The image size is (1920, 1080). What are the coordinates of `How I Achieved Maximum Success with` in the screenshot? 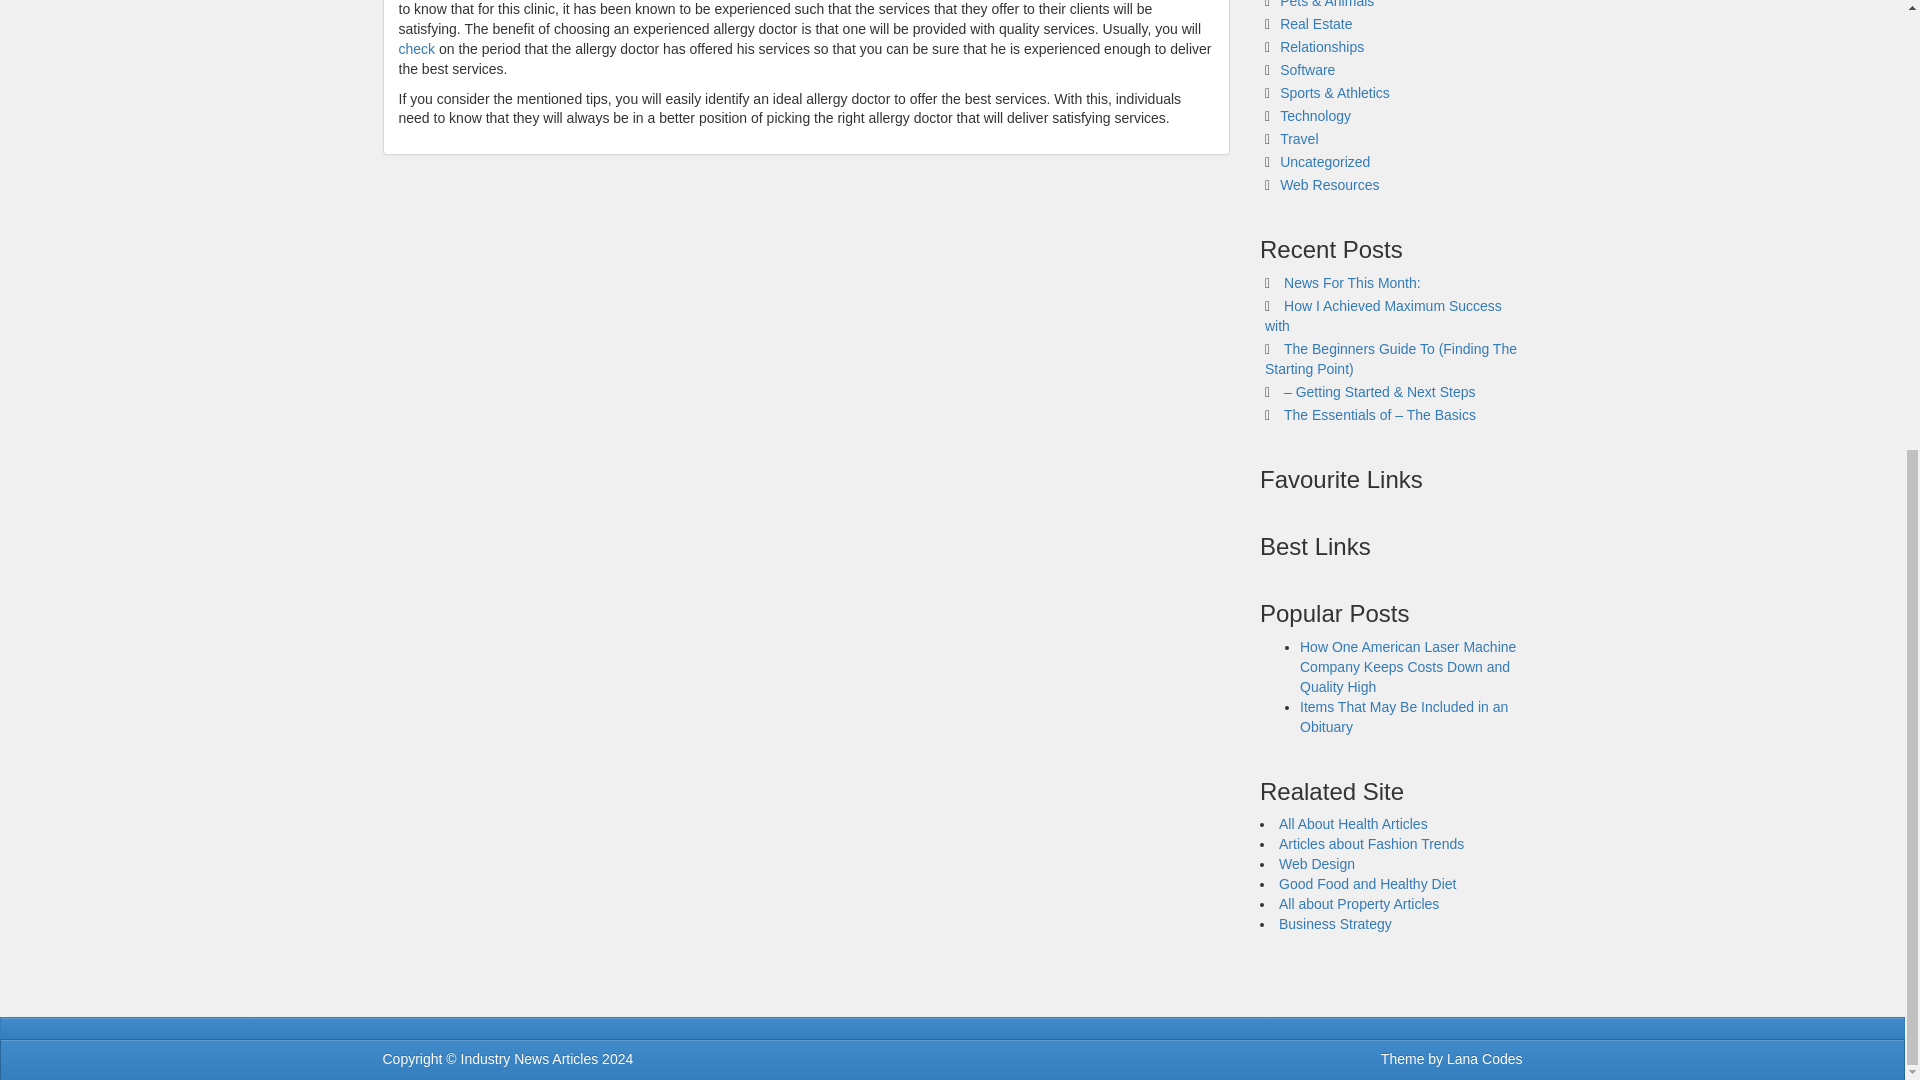 It's located at (1383, 316).